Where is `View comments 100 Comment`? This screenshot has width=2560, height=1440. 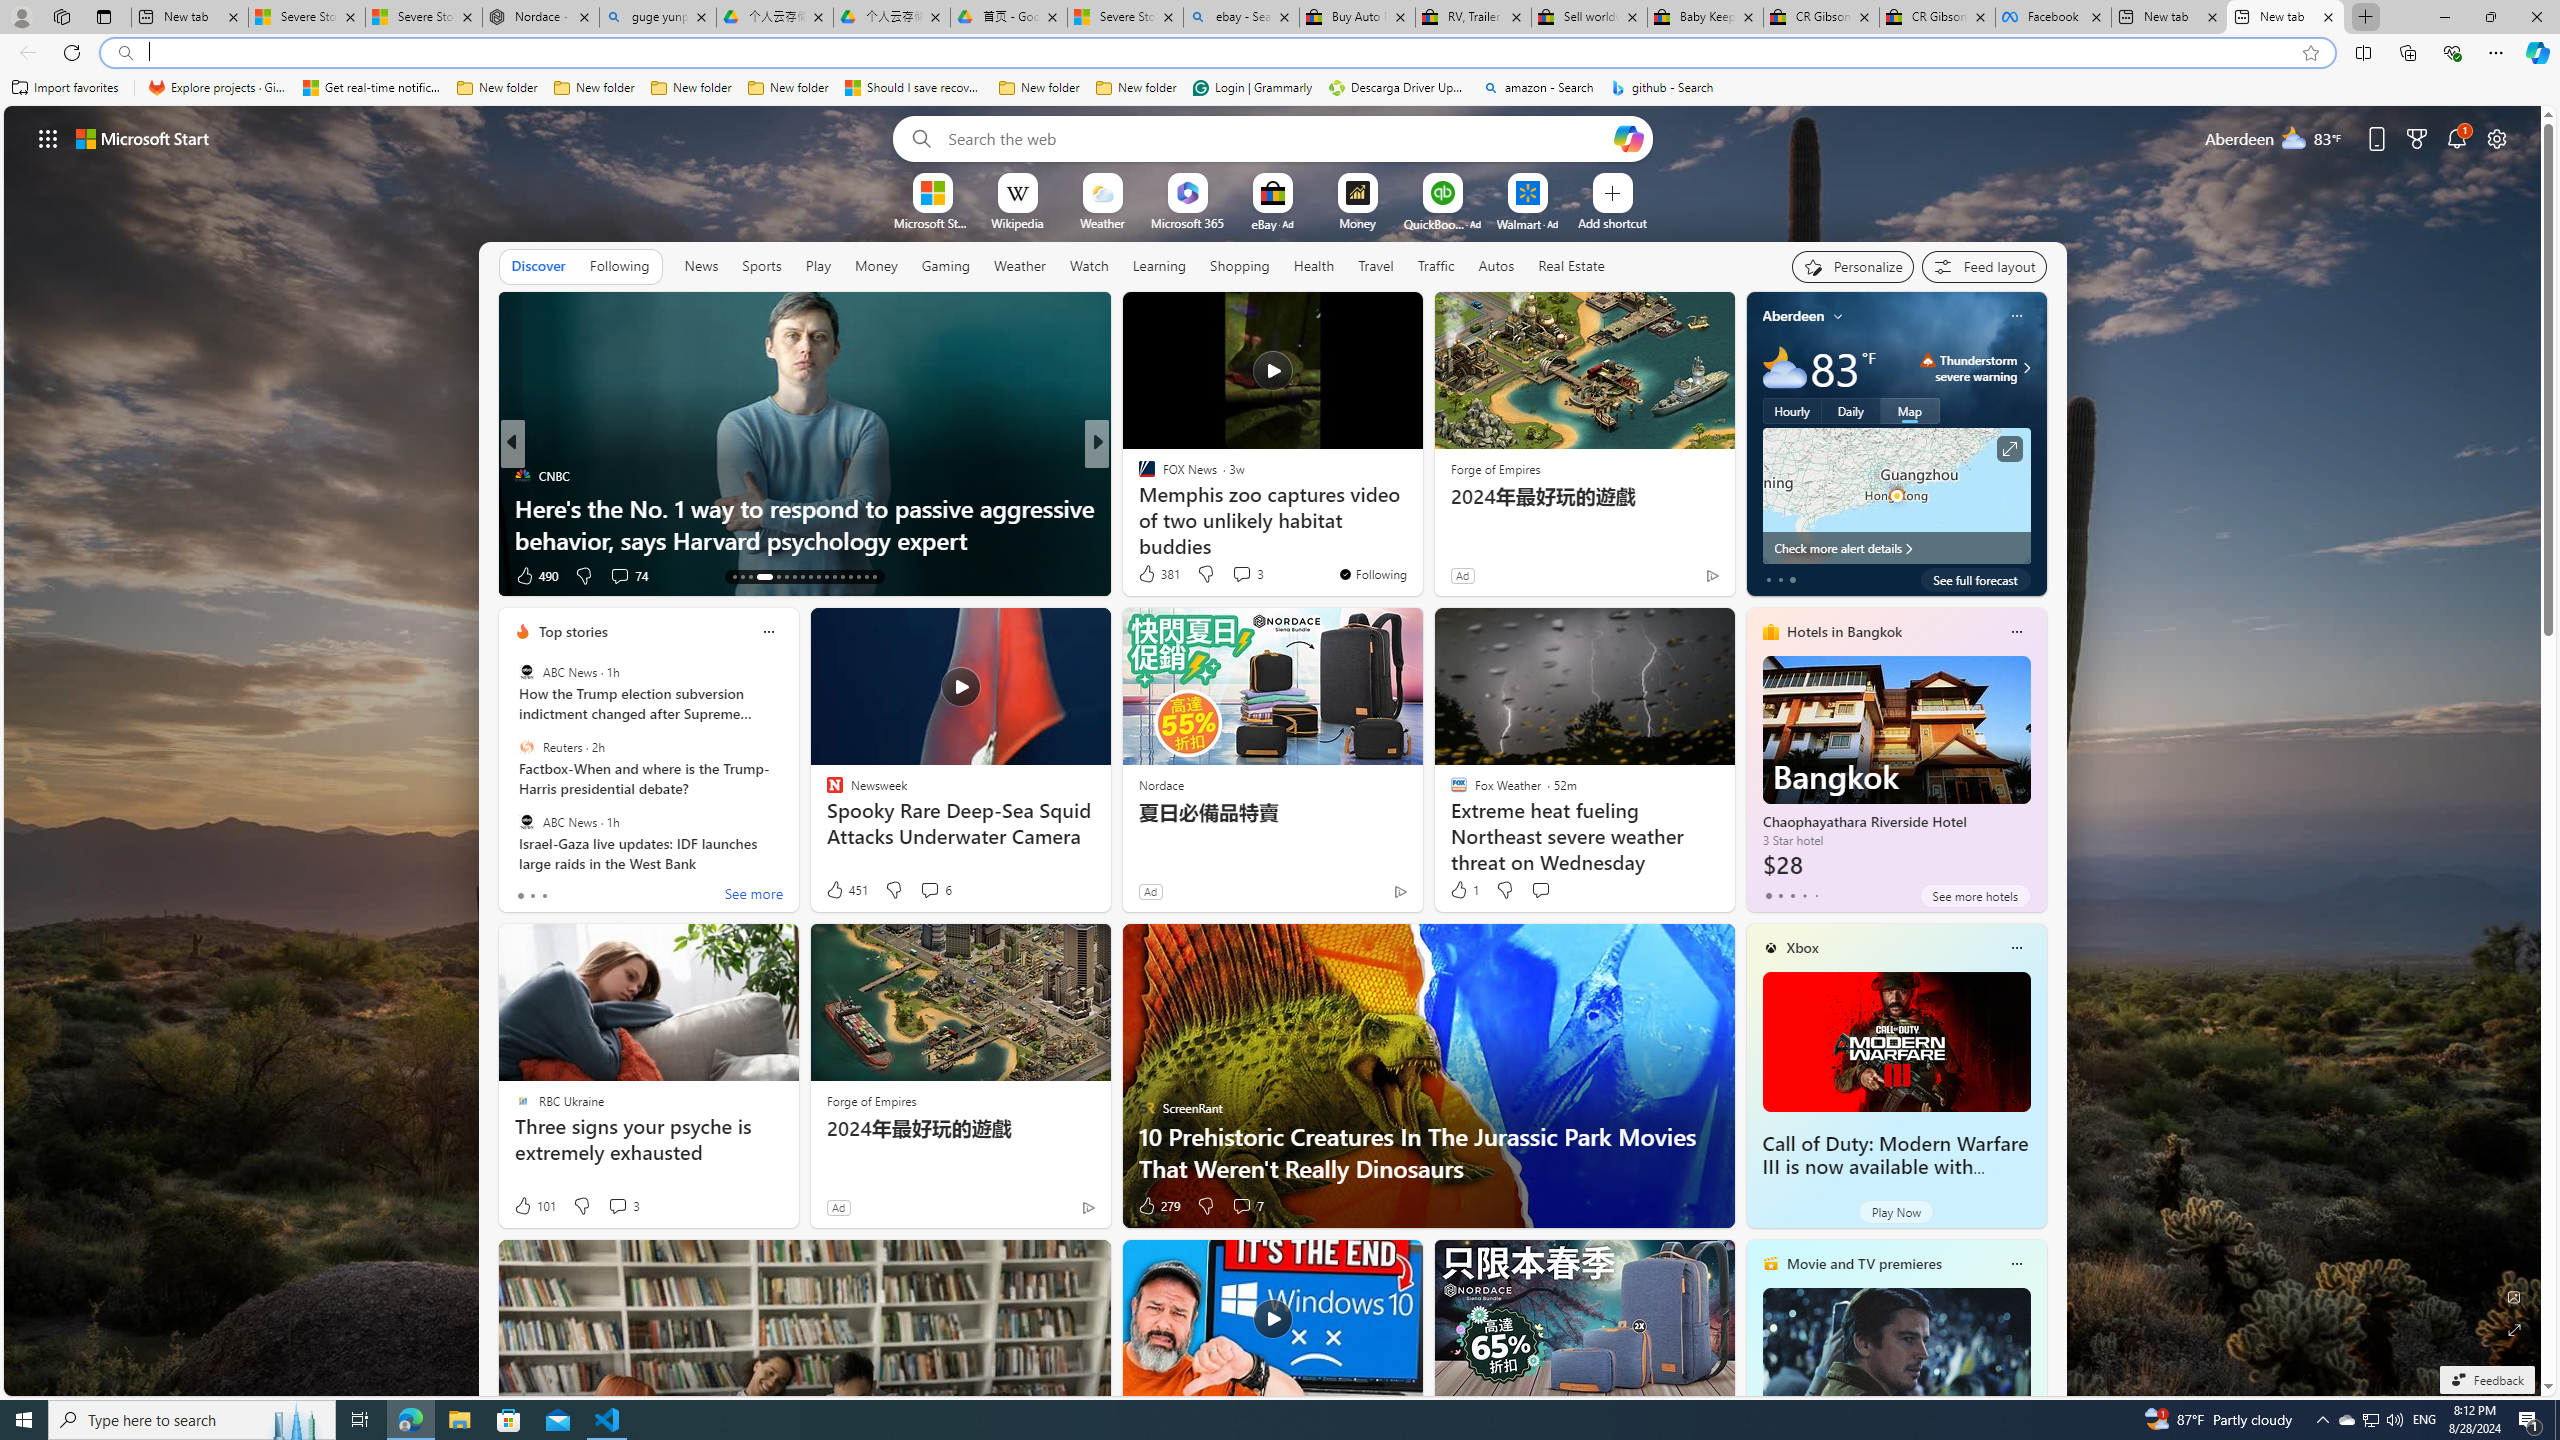 View comments 100 Comment is located at coordinates (1228, 575).